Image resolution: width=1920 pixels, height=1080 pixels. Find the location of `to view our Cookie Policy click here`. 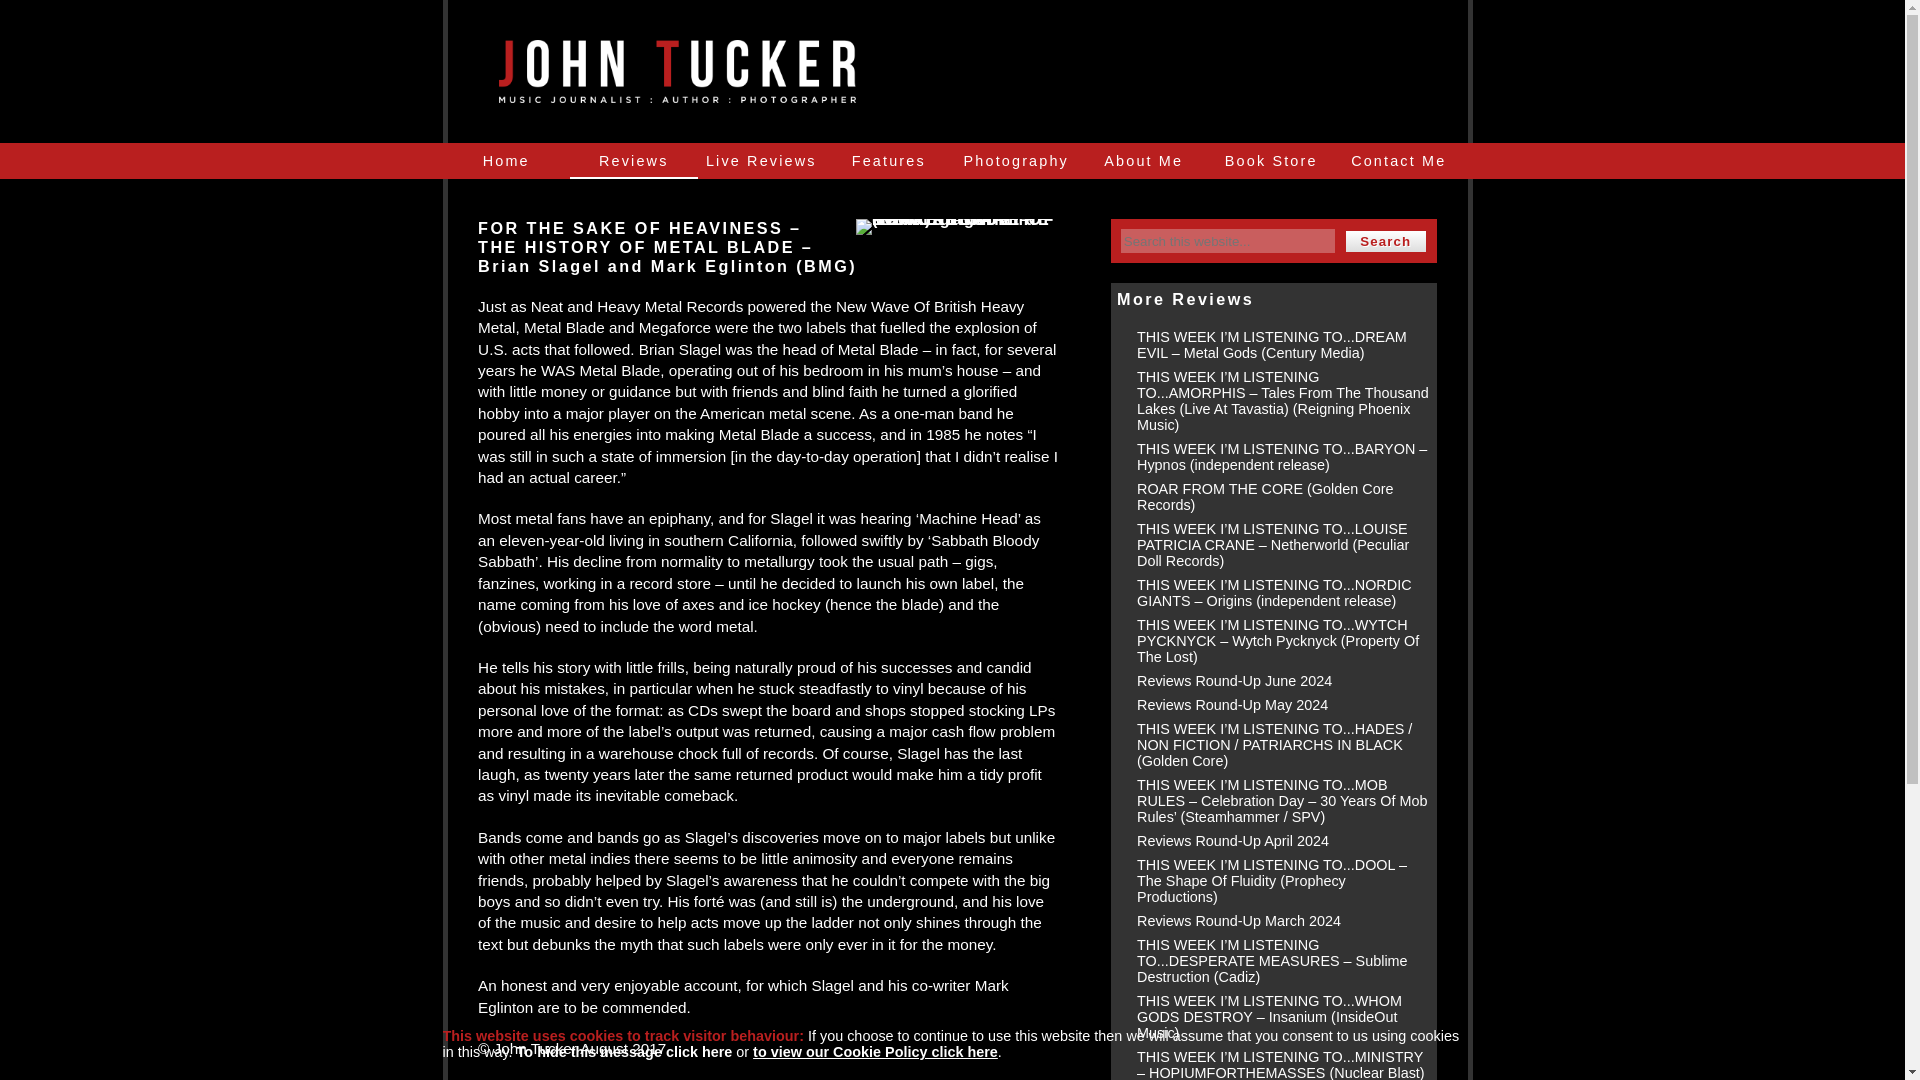

to view our Cookie Policy click here is located at coordinates (875, 1052).